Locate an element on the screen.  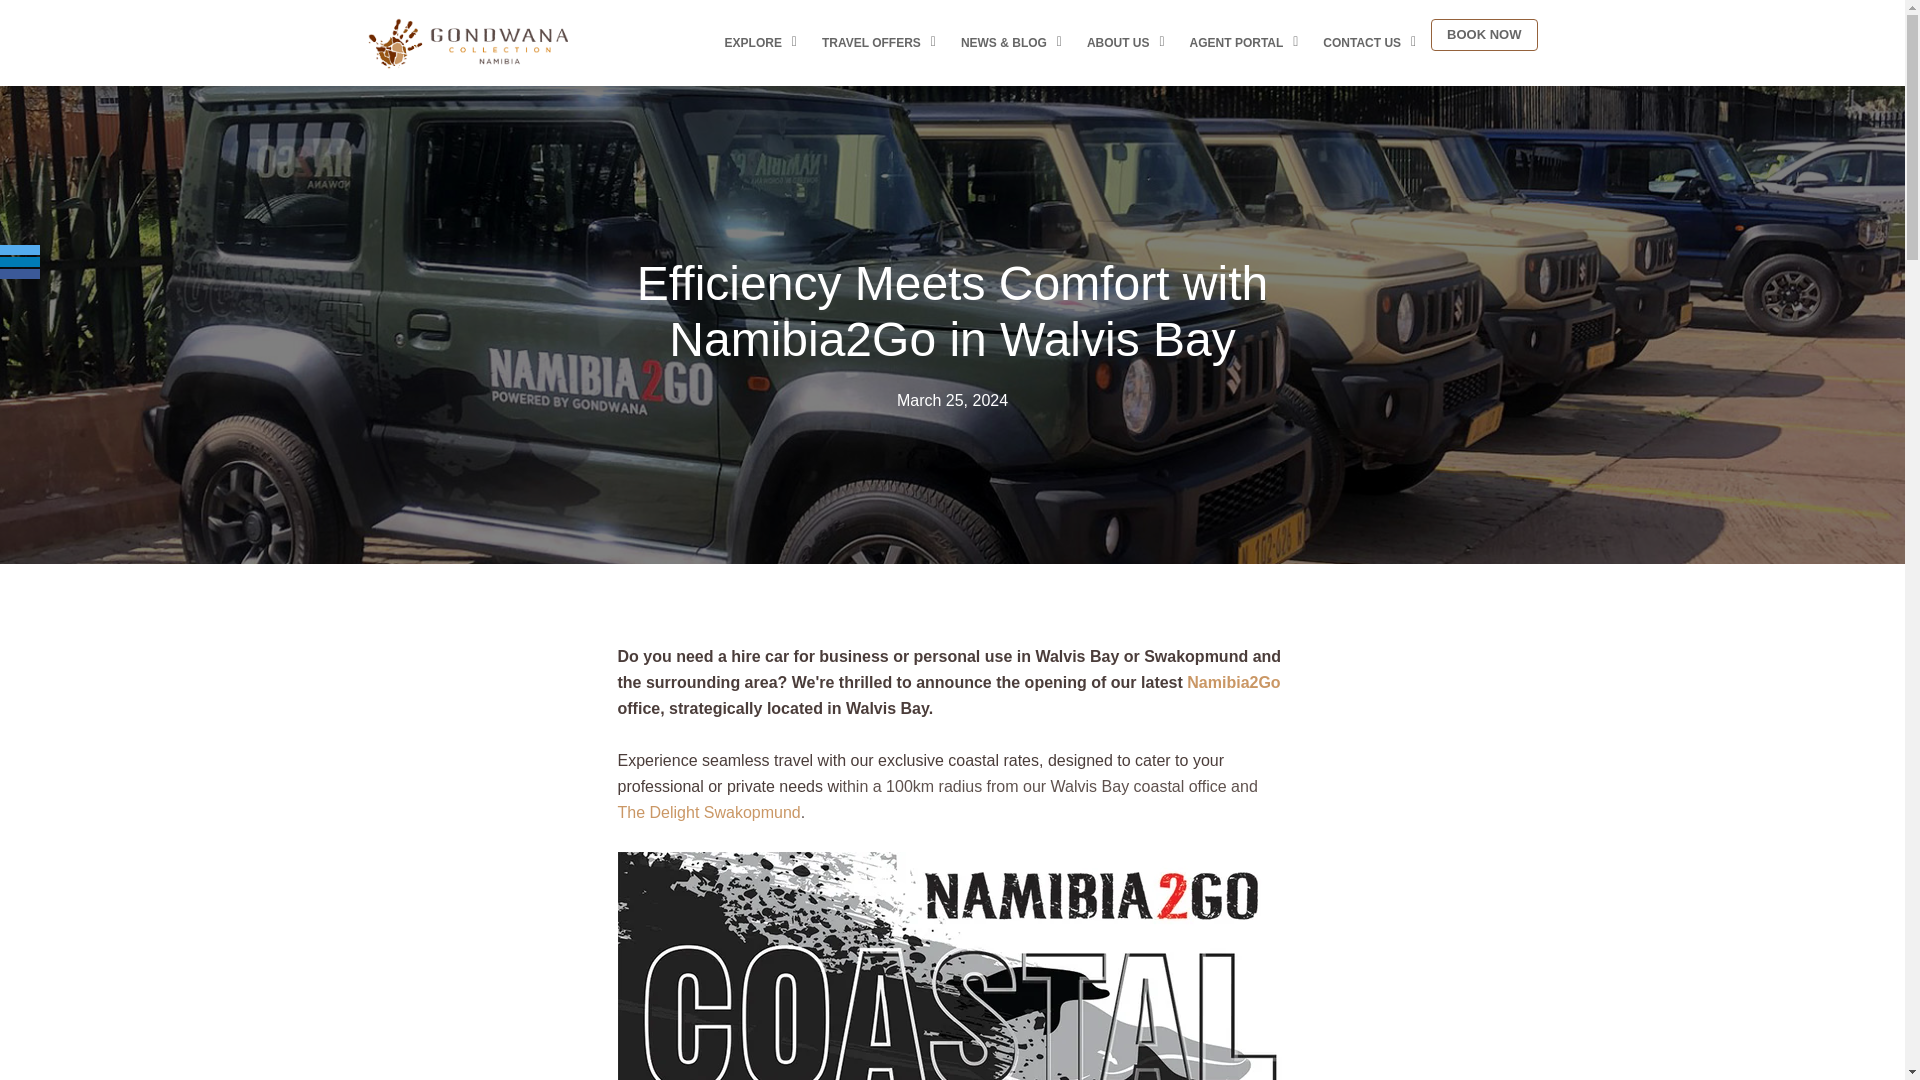
Linkedin is located at coordinates (20, 262).